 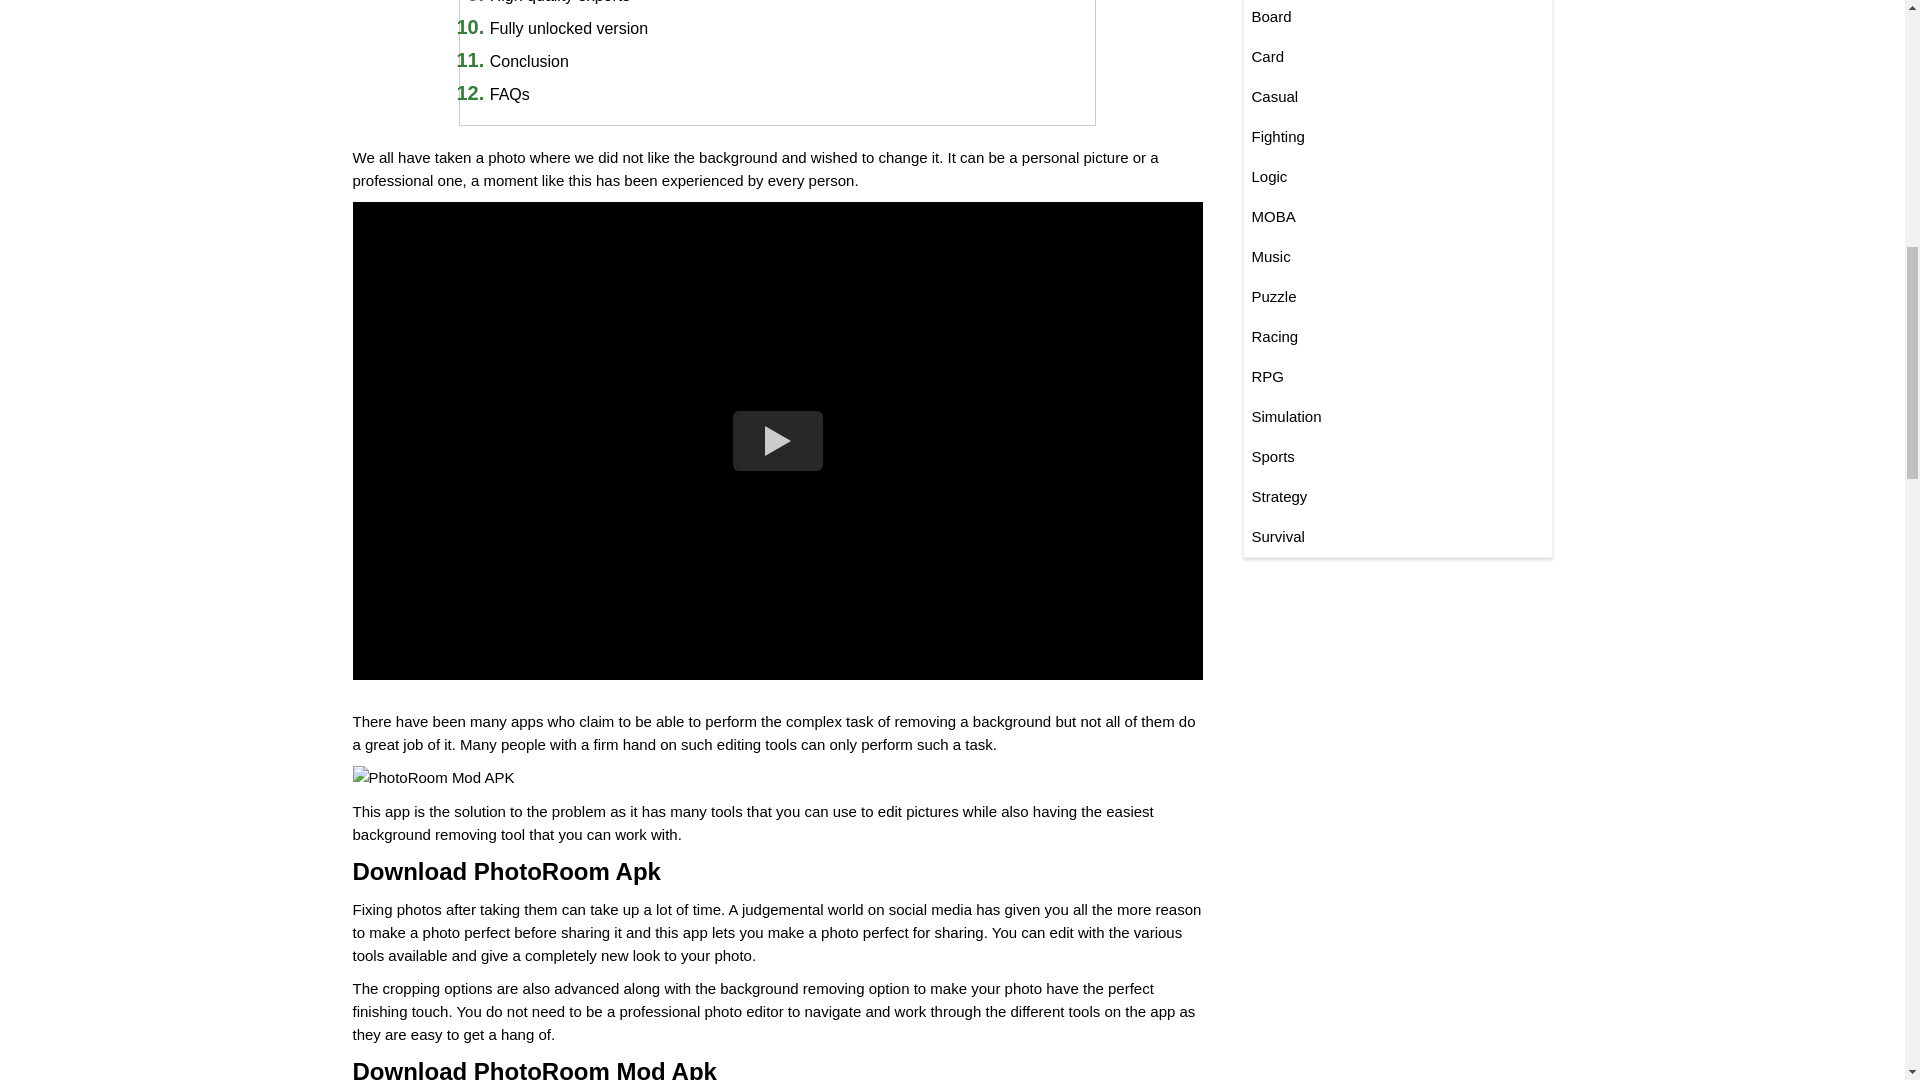 I want to click on Fully unlocked version, so click(x=568, y=28).